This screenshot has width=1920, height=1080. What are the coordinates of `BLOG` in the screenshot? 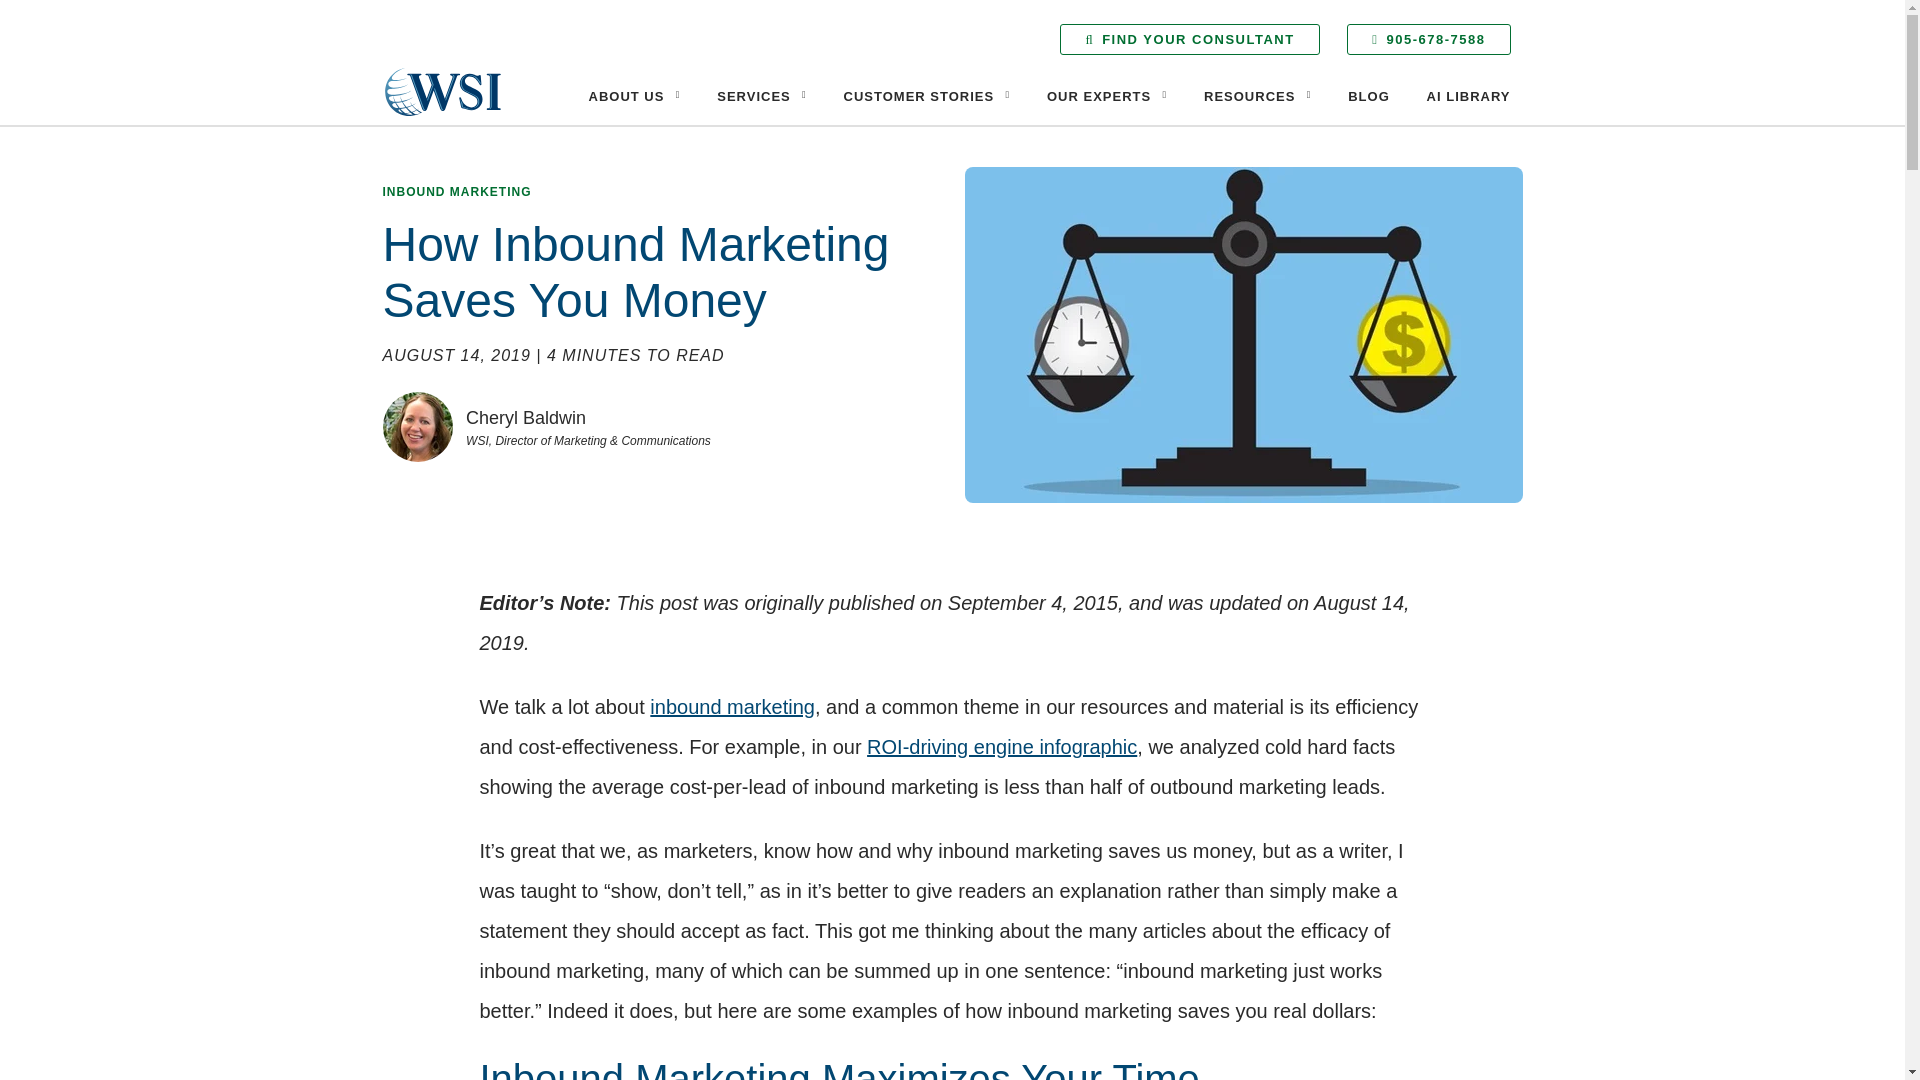 It's located at (1368, 96).